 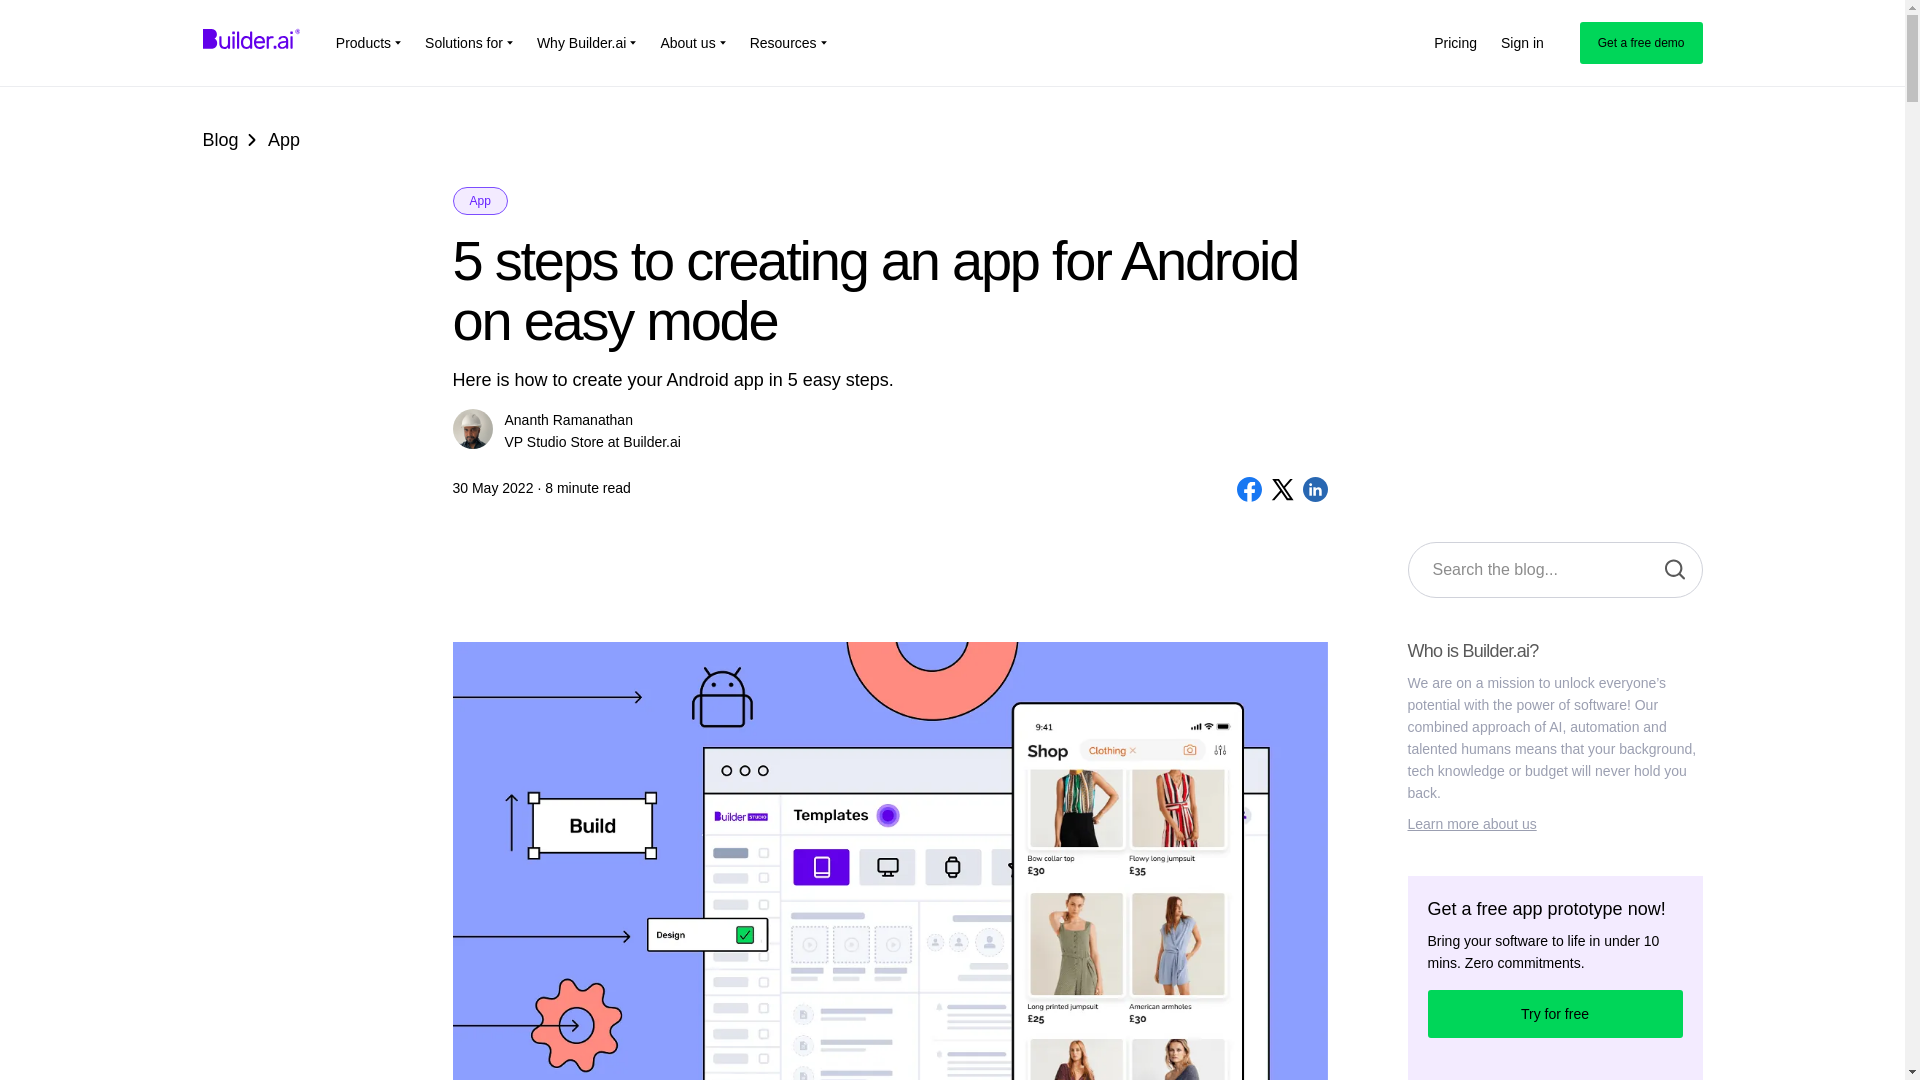 What do you see at coordinates (1642, 42) in the screenshot?
I see `Get a free demo` at bounding box center [1642, 42].